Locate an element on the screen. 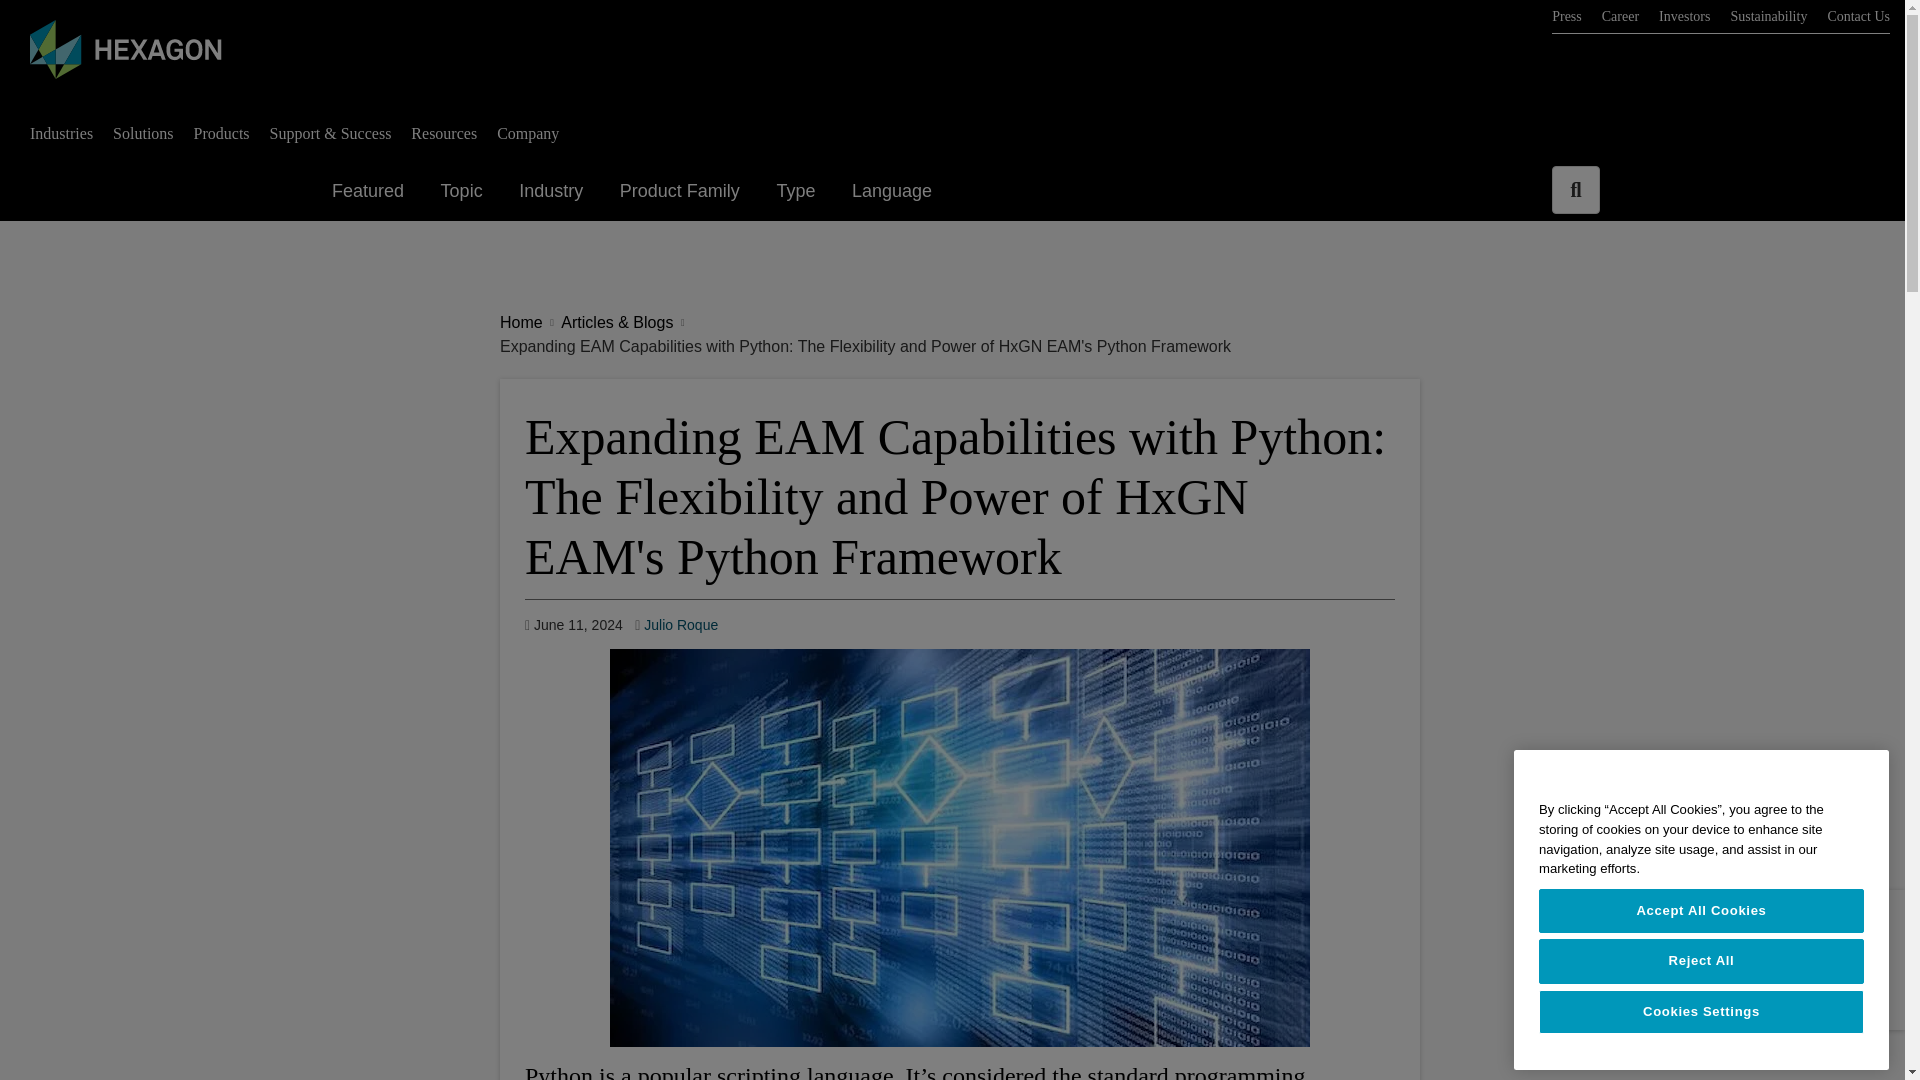  Company is located at coordinates (1768, 16).